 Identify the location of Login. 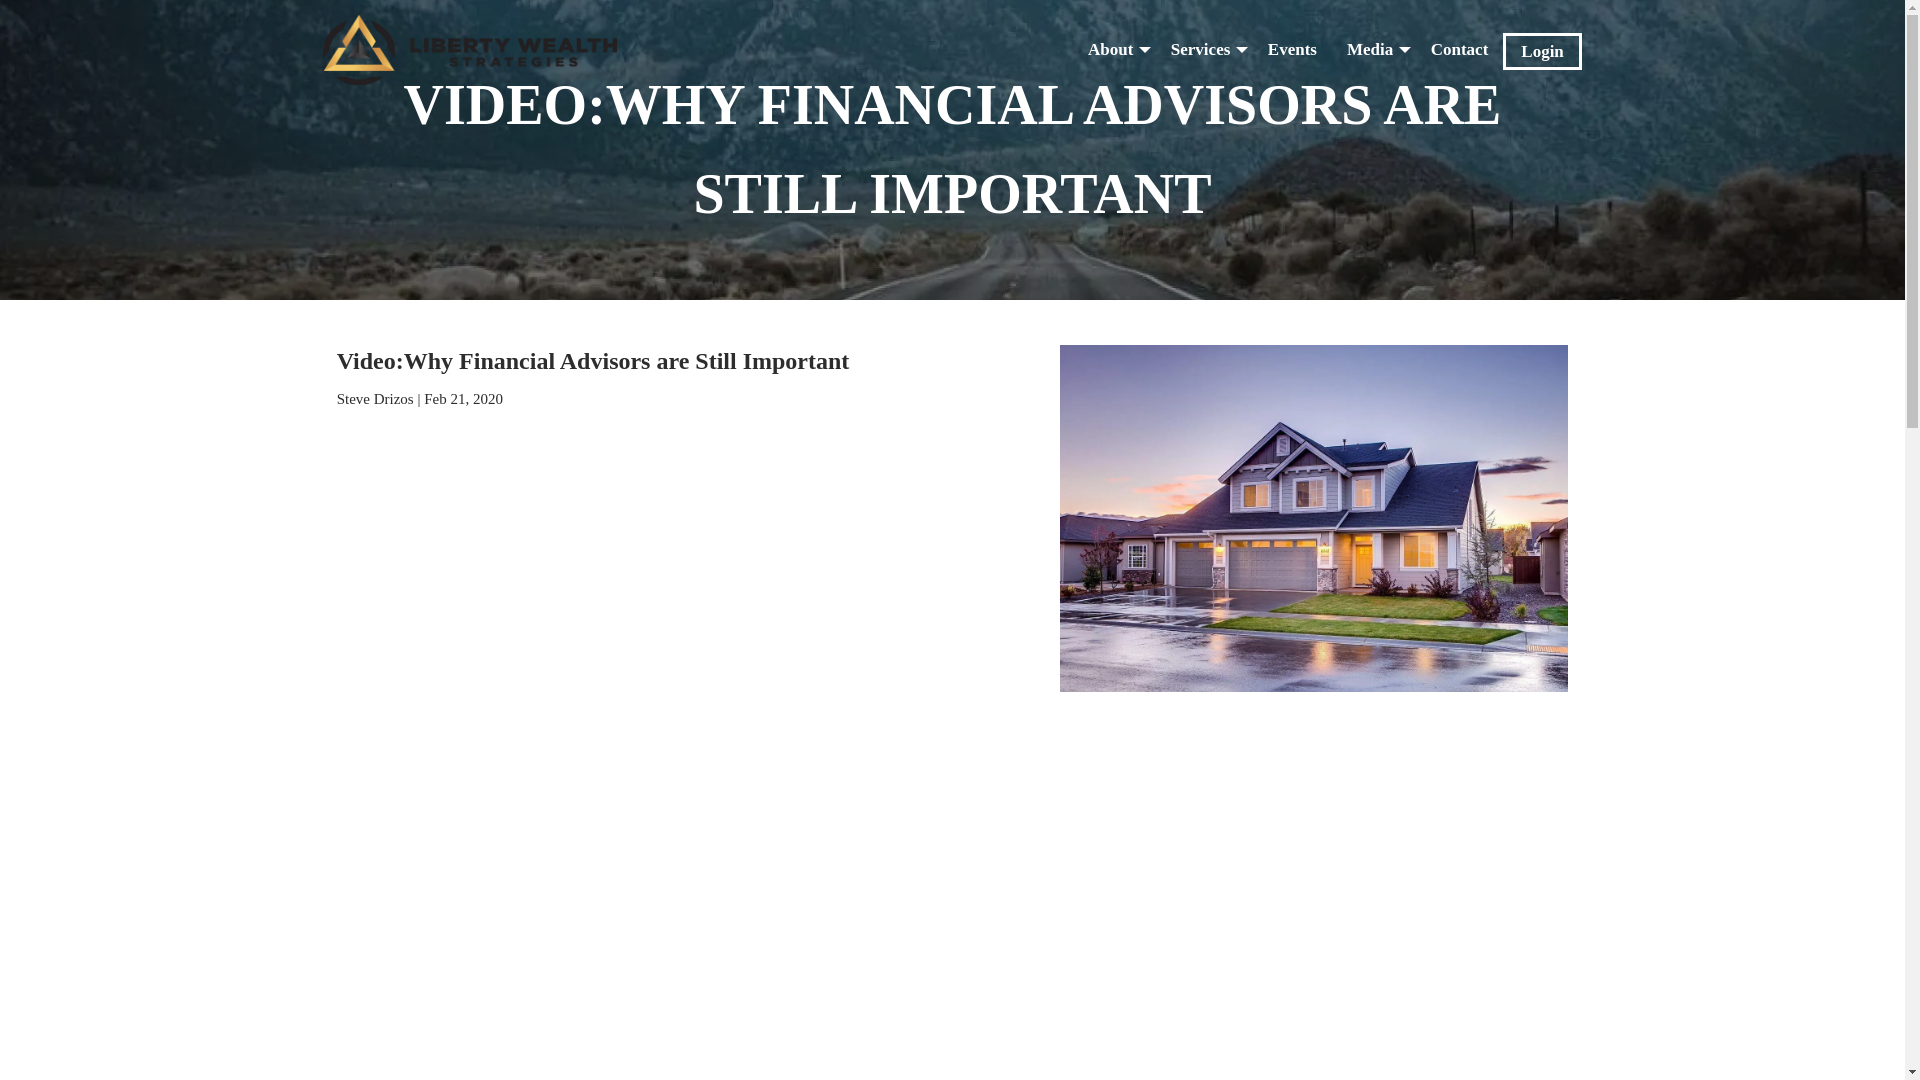
(1542, 52).